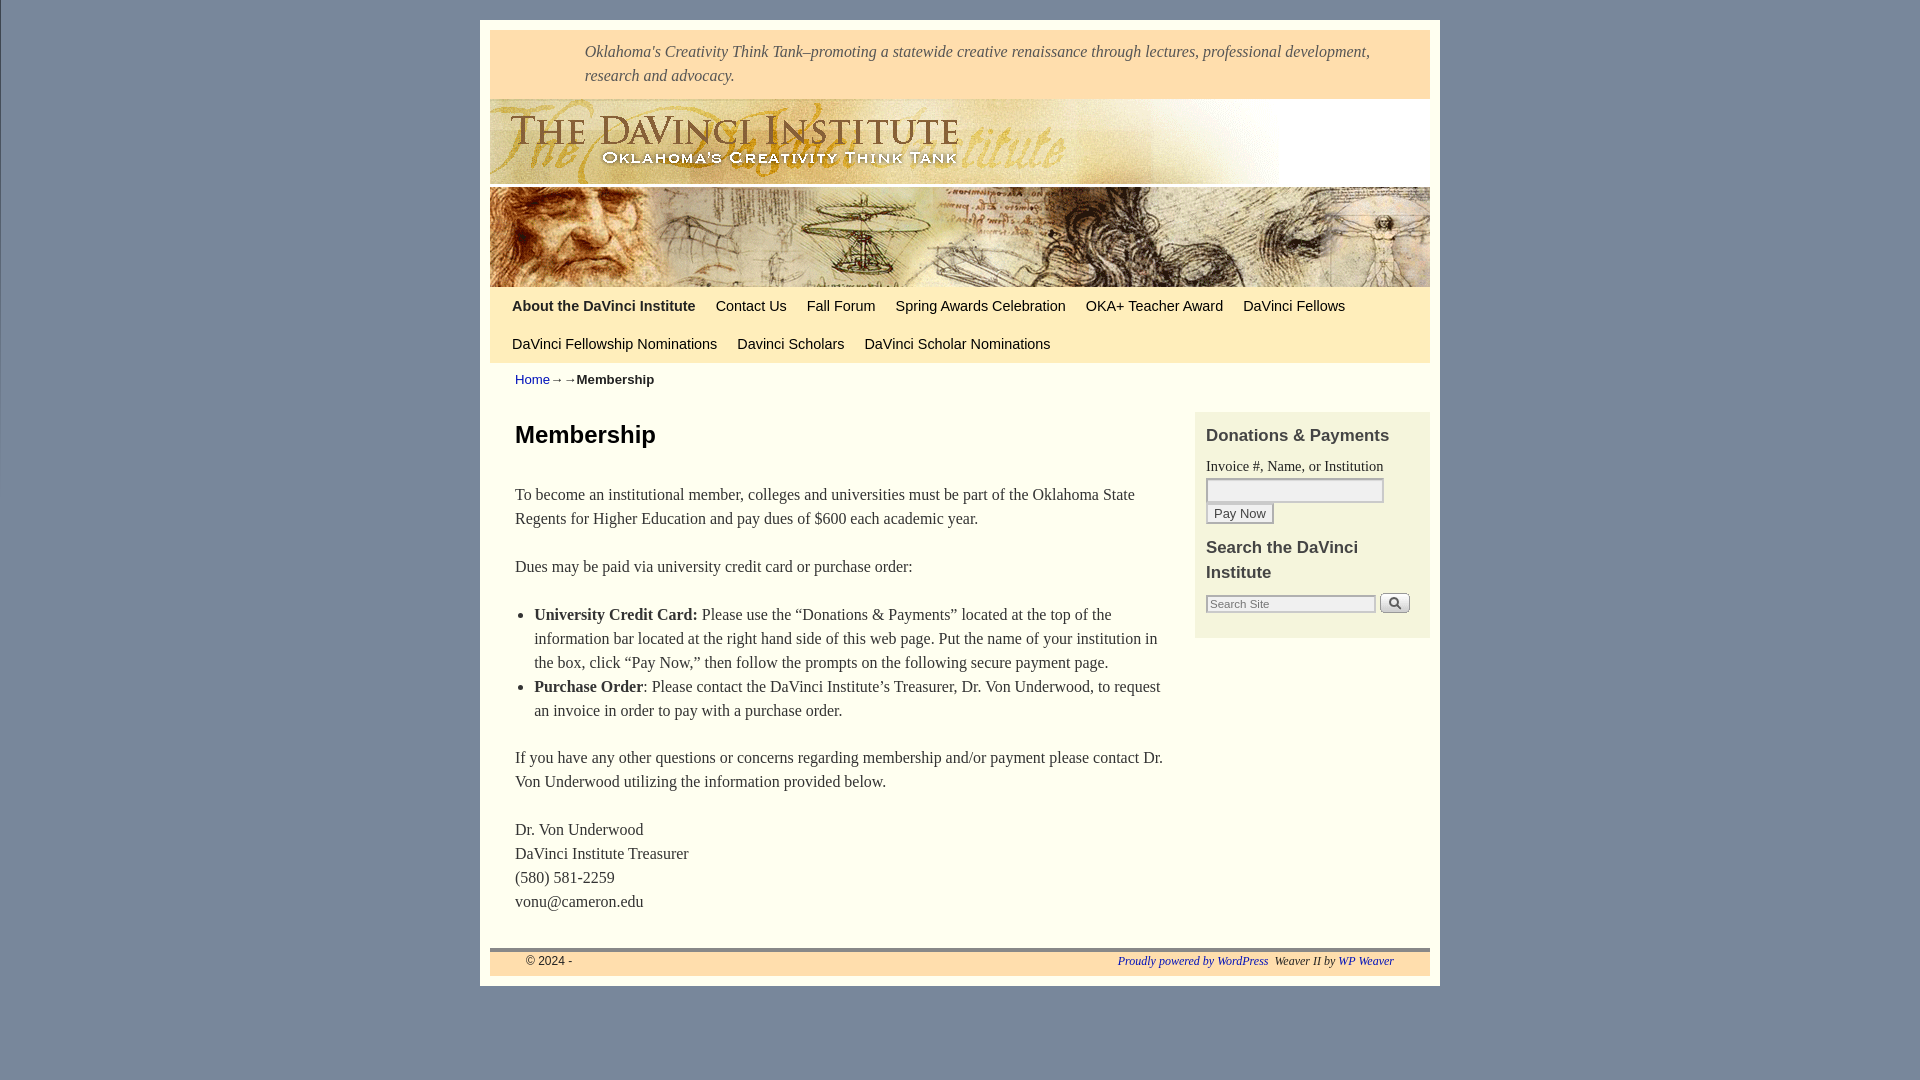 Image resolution: width=1920 pixels, height=1080 pixels. Describe the element at coordinates (751, 306) in the screenshot. I see `Contact Us` at that location.